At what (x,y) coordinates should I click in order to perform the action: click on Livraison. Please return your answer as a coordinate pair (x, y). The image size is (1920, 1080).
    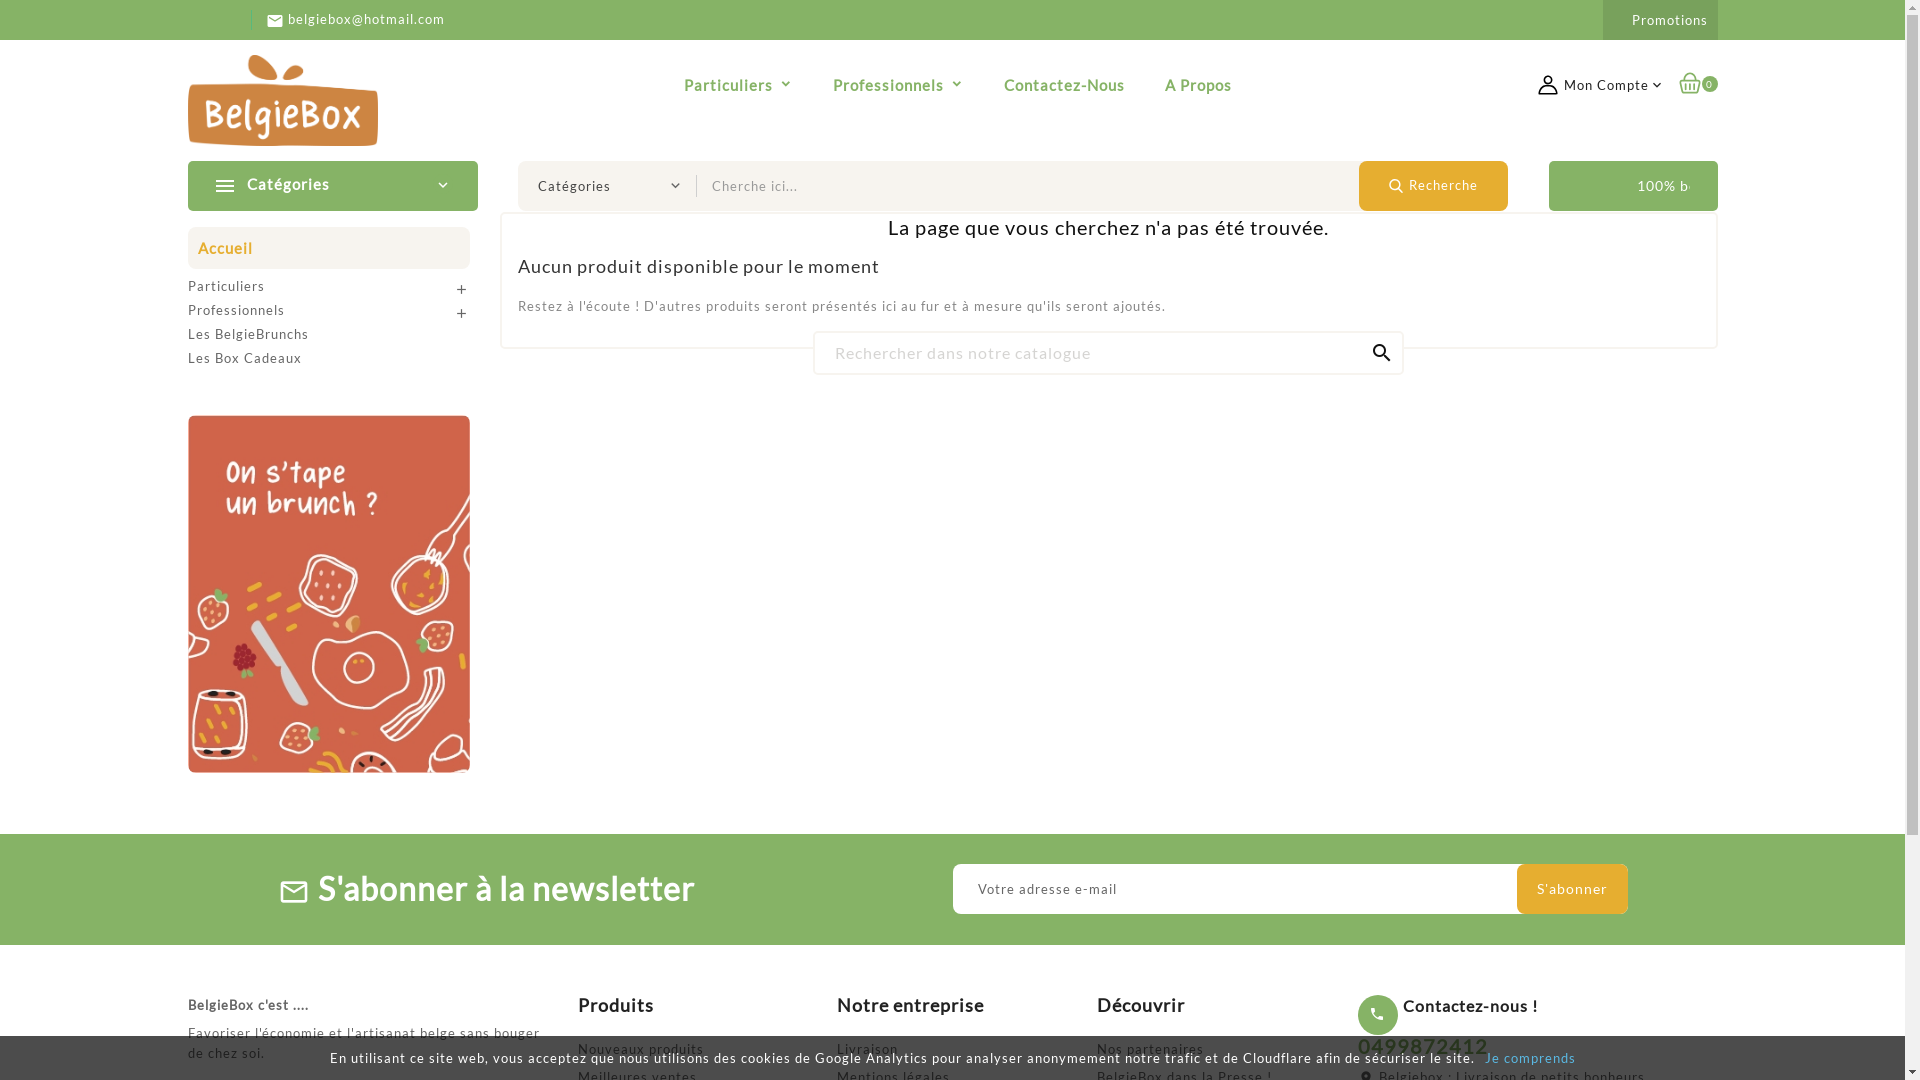
    Looking at the image, I should click on (868, 1049).